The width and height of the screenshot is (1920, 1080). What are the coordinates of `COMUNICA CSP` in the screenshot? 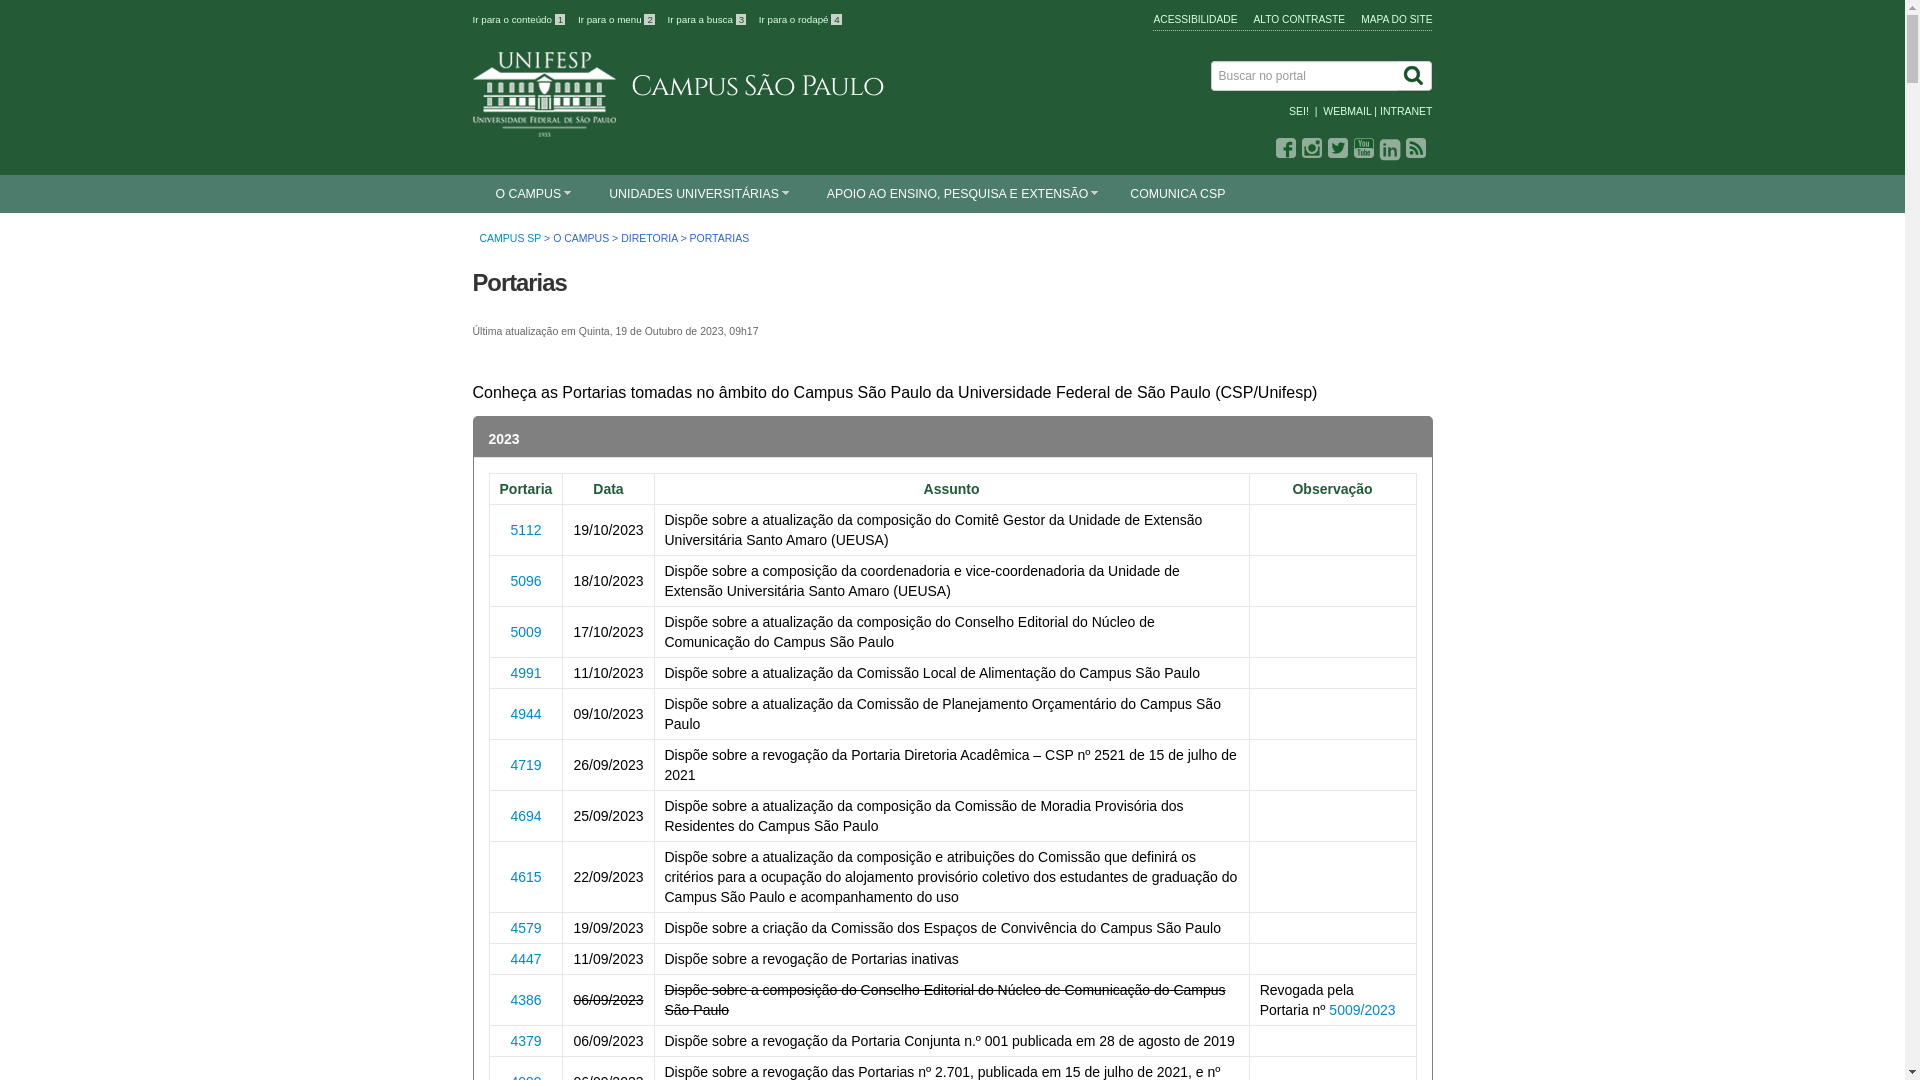 It's located at (1176, 194).